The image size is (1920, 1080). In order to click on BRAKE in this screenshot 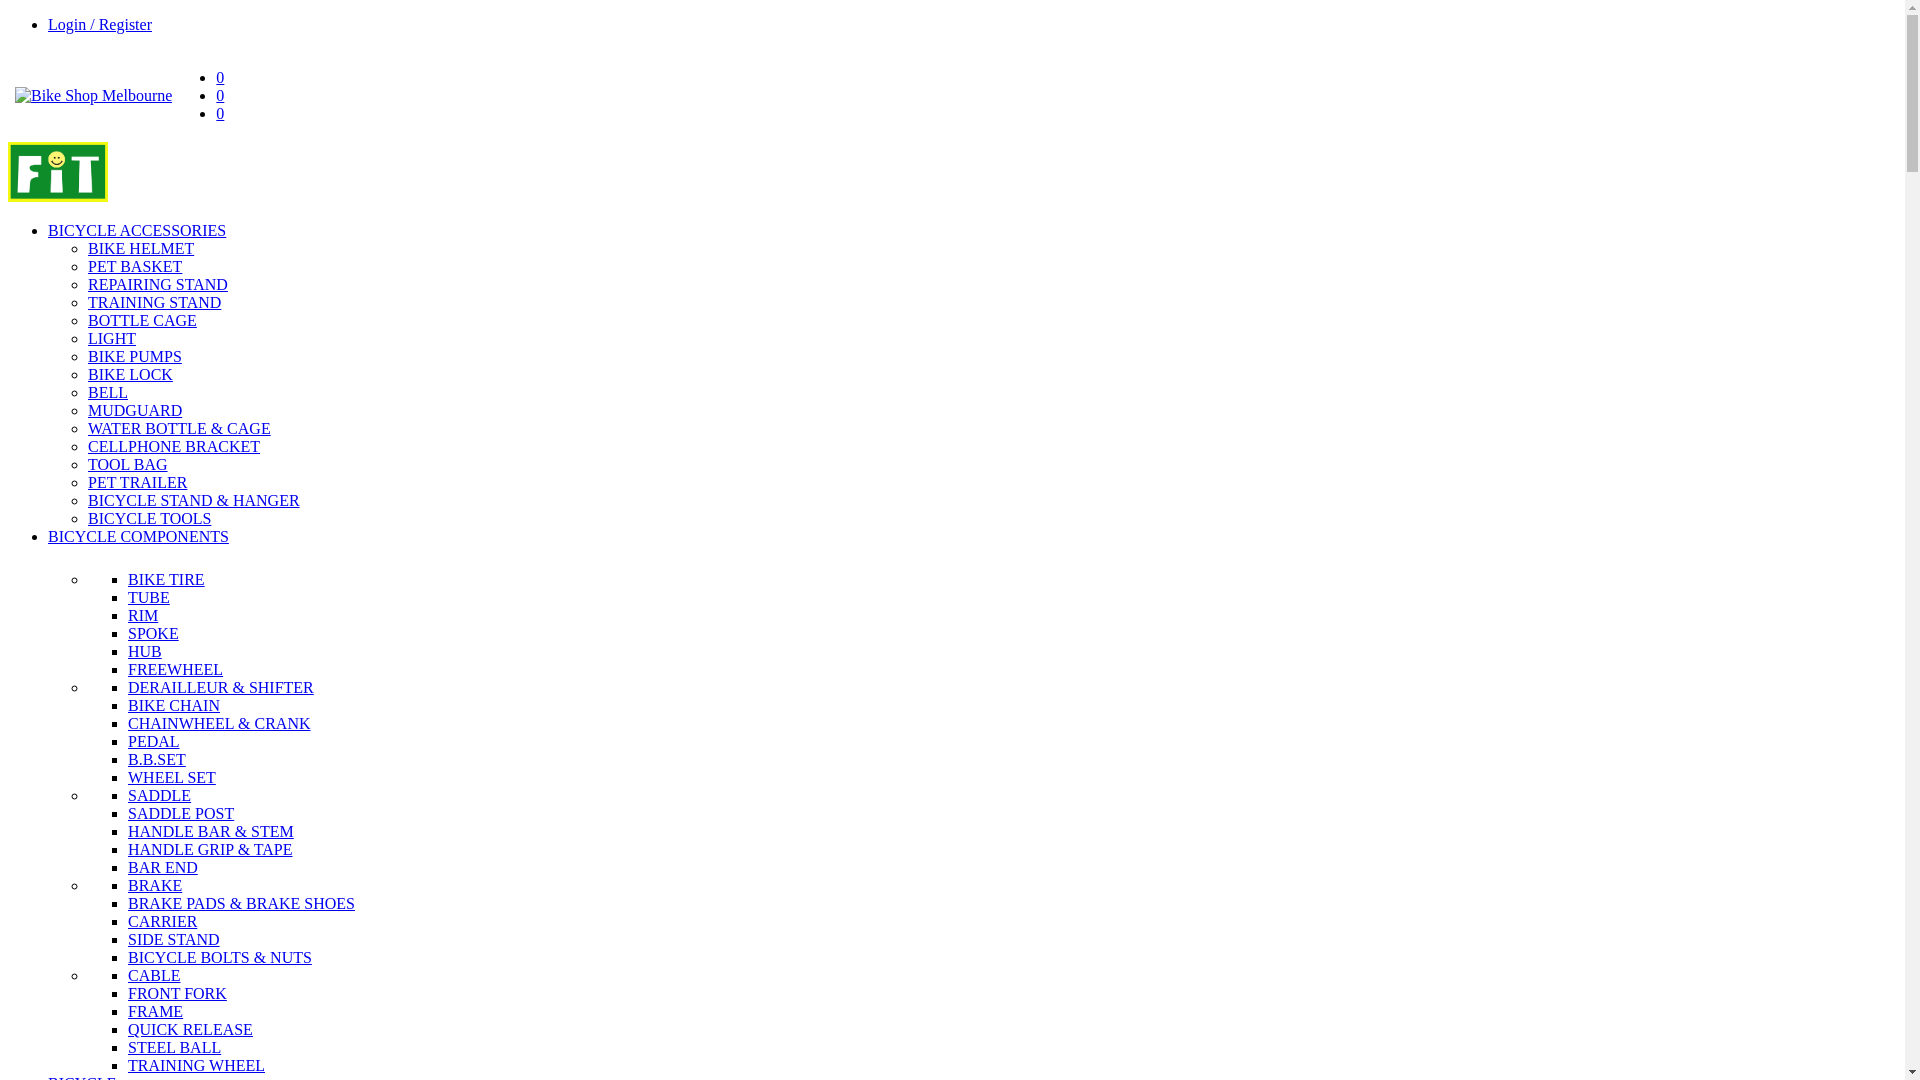, I will do `click(155, 888)`.